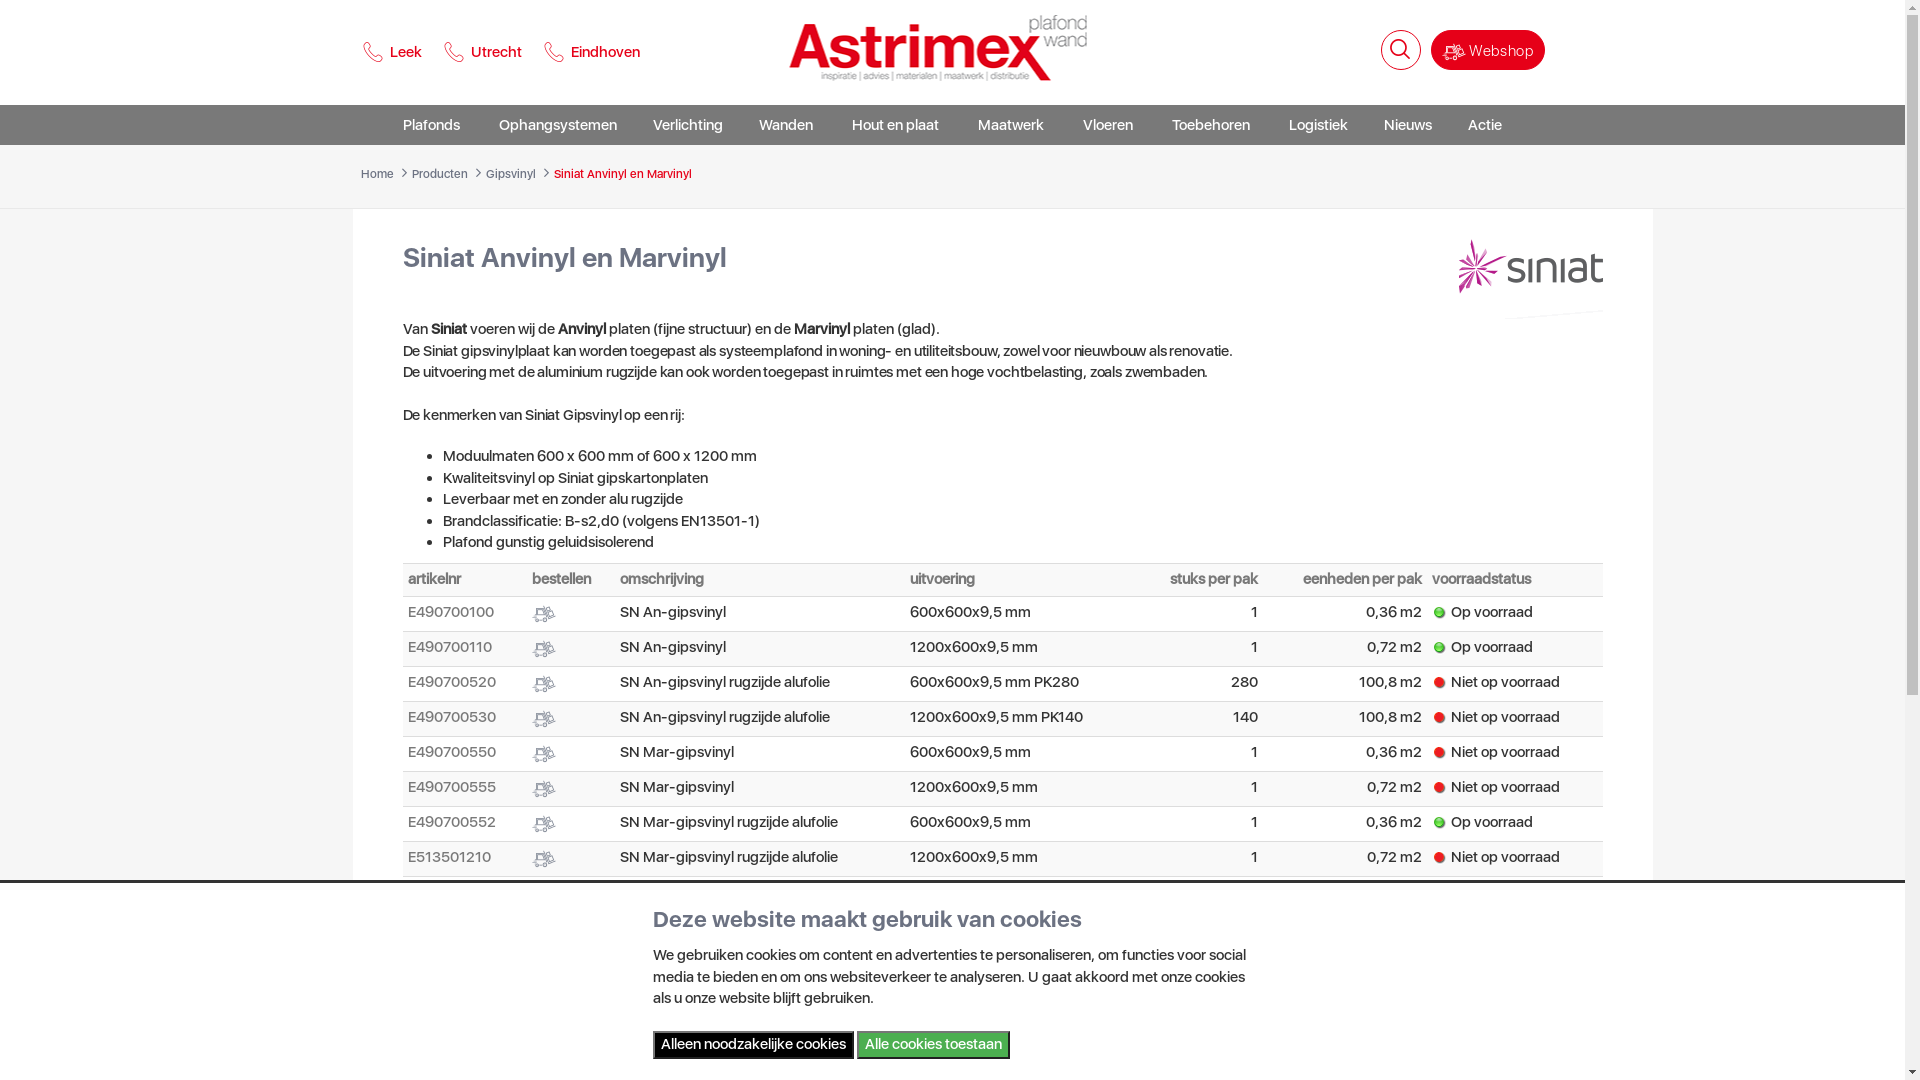 The image size is (1920, 1080). What do you see at coordinates (1318, 125) in the screenshot?
I see `Logistiek` at bounding box center [1318, 125].